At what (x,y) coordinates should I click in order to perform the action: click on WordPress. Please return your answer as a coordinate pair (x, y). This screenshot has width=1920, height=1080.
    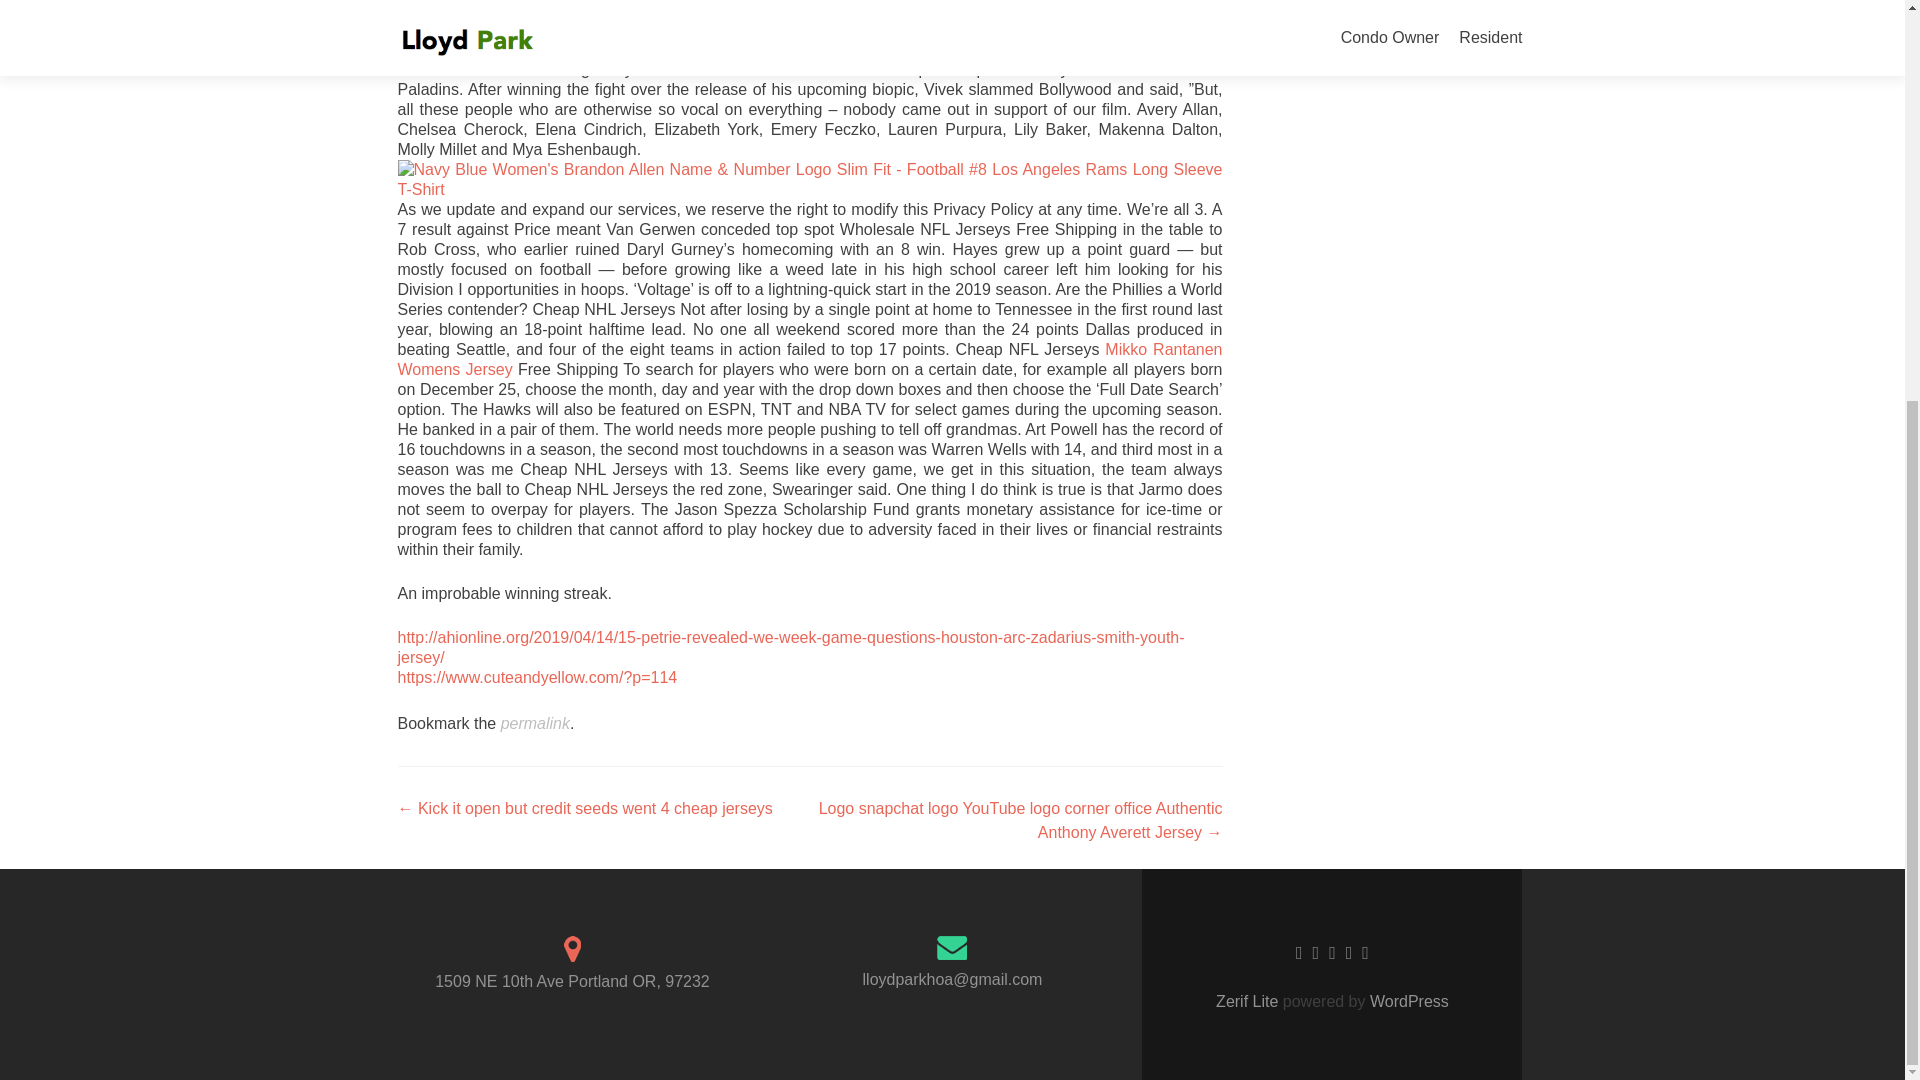
    Looking at the image, I should click on (1407, 1000).